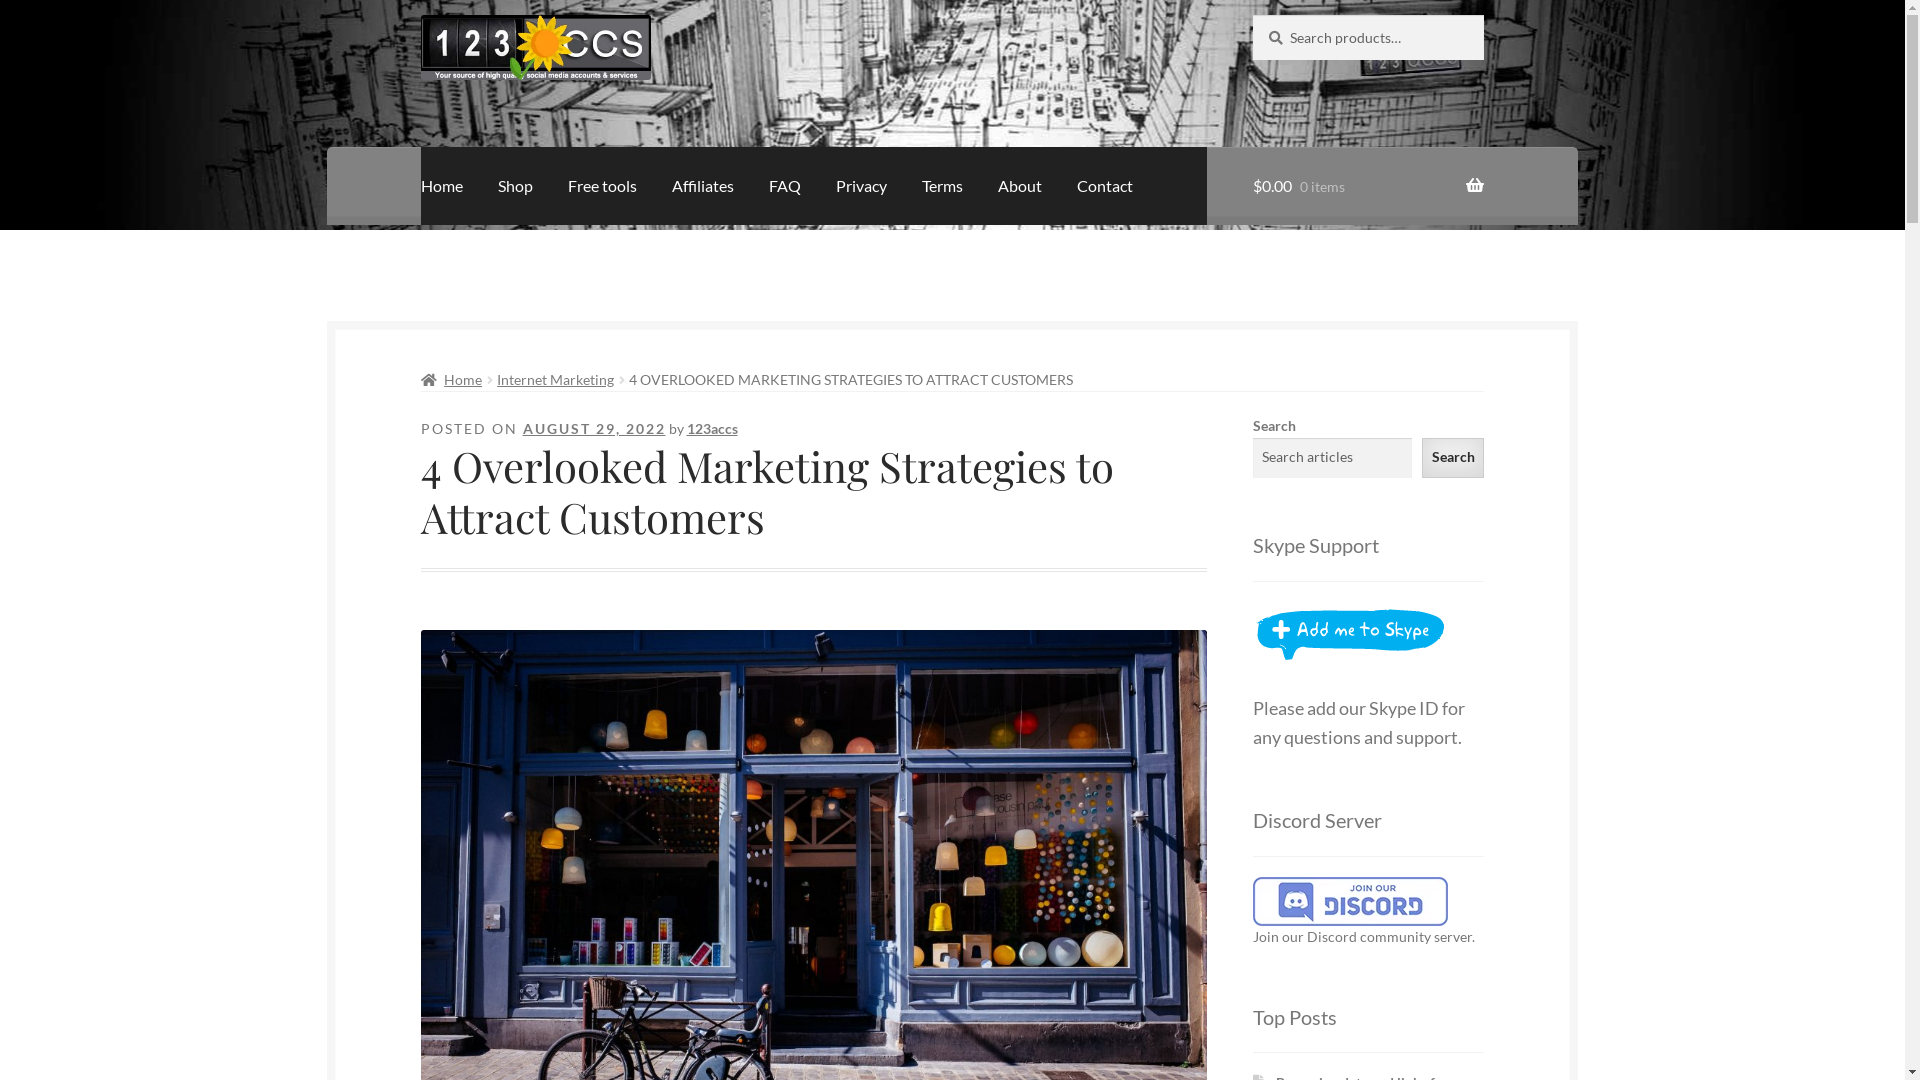 This screenshot has width=1920, height=1080. Describe the element at coordinates (785, 186) in the screenshot. I see `FAQ` at that location.